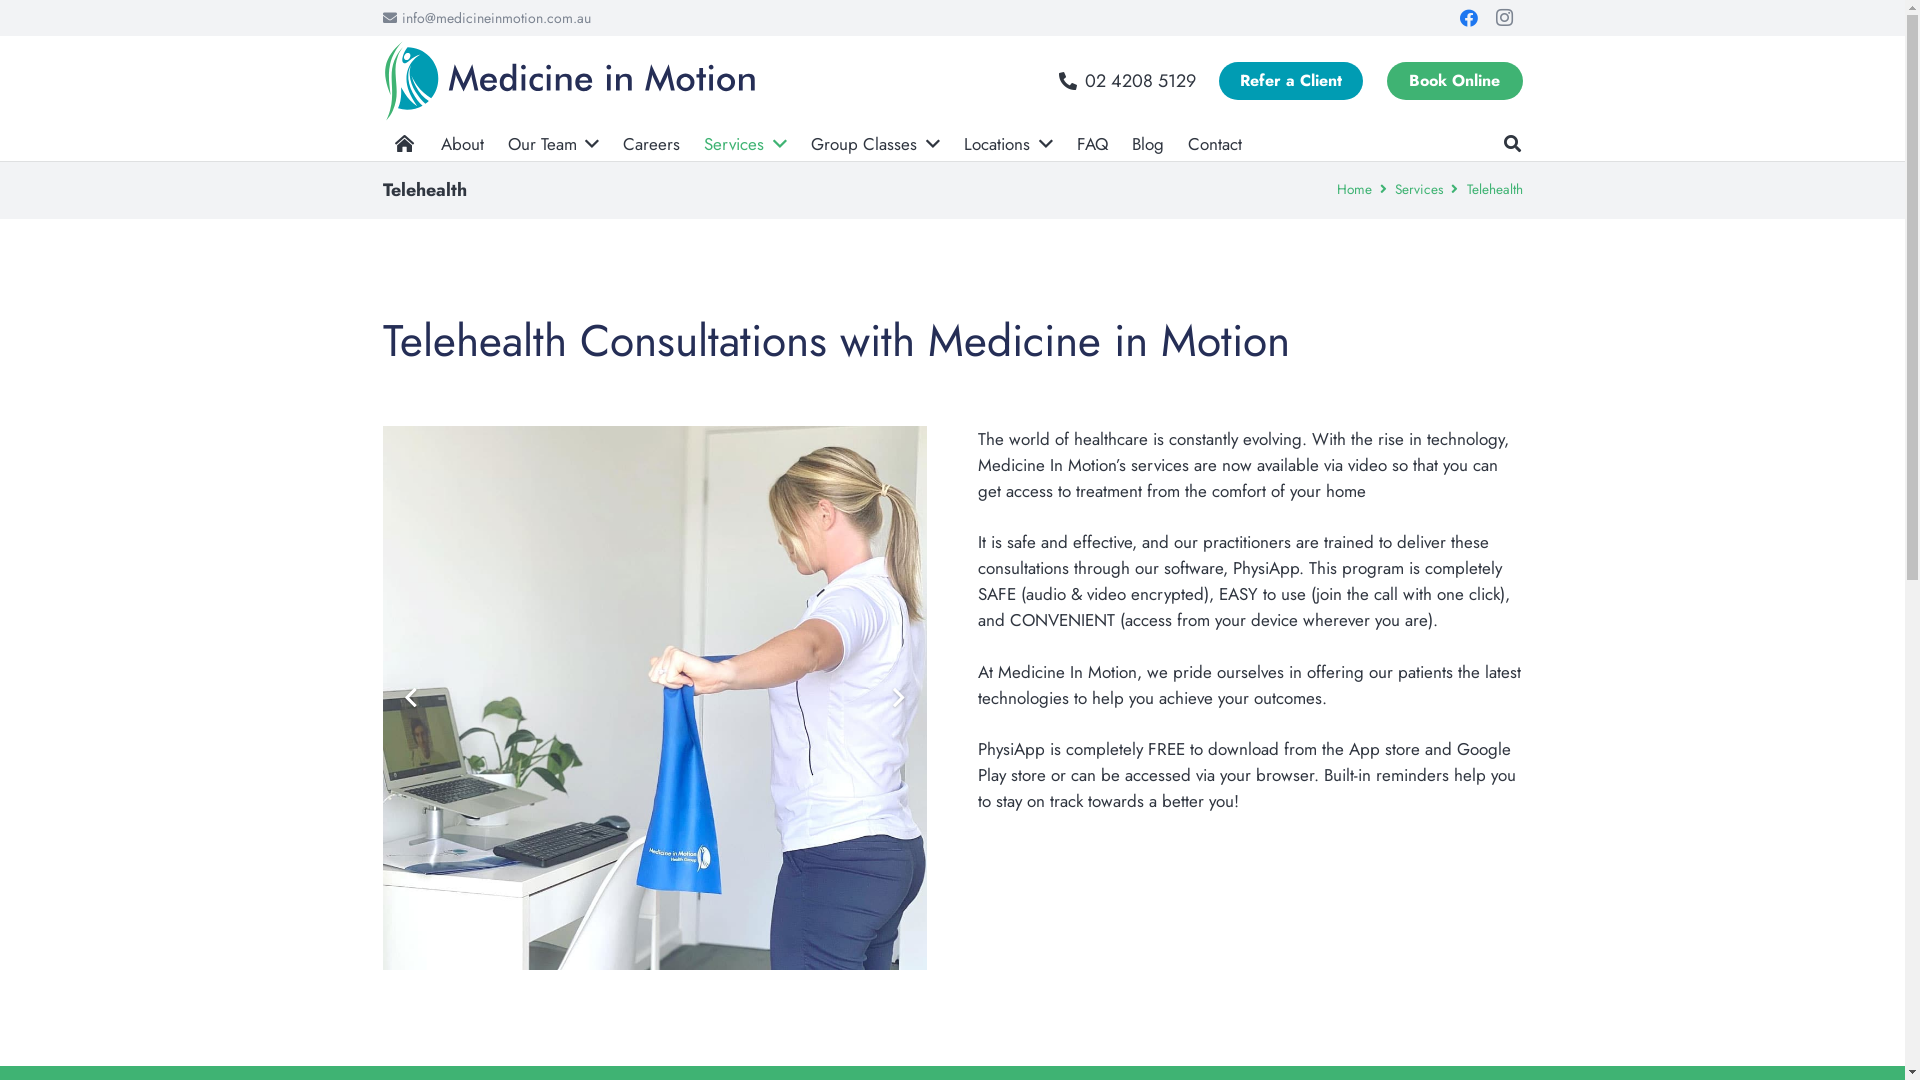 This screenshot has height=1080, width=1920. Describe the element at coordinates (1008, 143) in the screenshot. I see `Locations` at that location.